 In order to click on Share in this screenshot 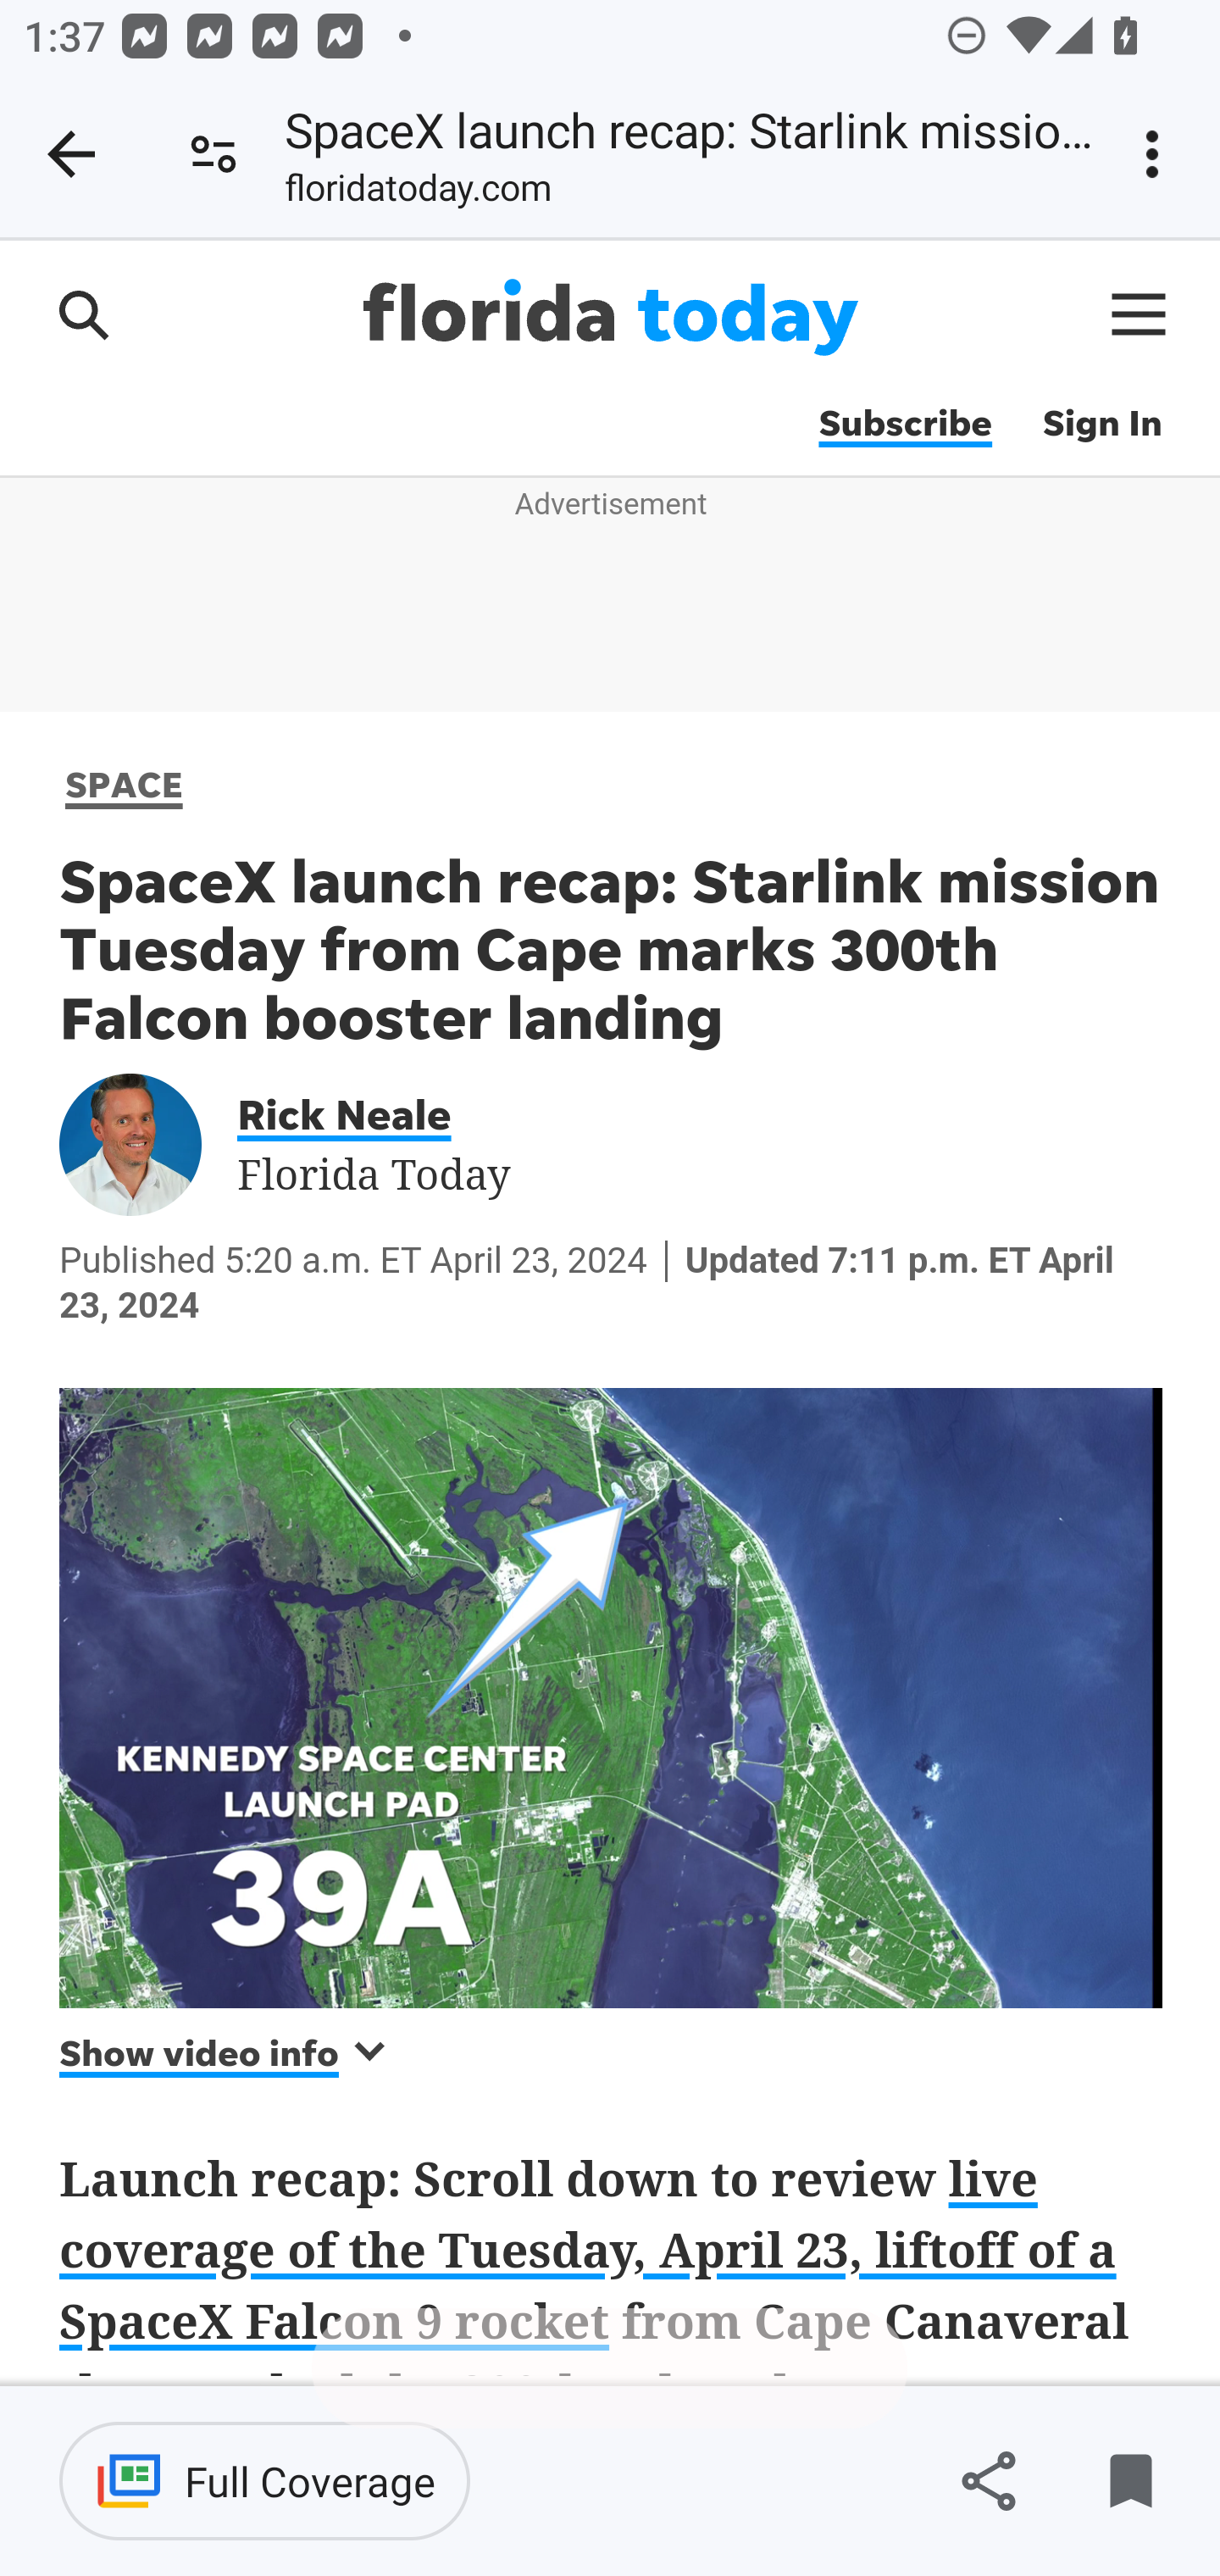, I will do `click(988, 2481)`.